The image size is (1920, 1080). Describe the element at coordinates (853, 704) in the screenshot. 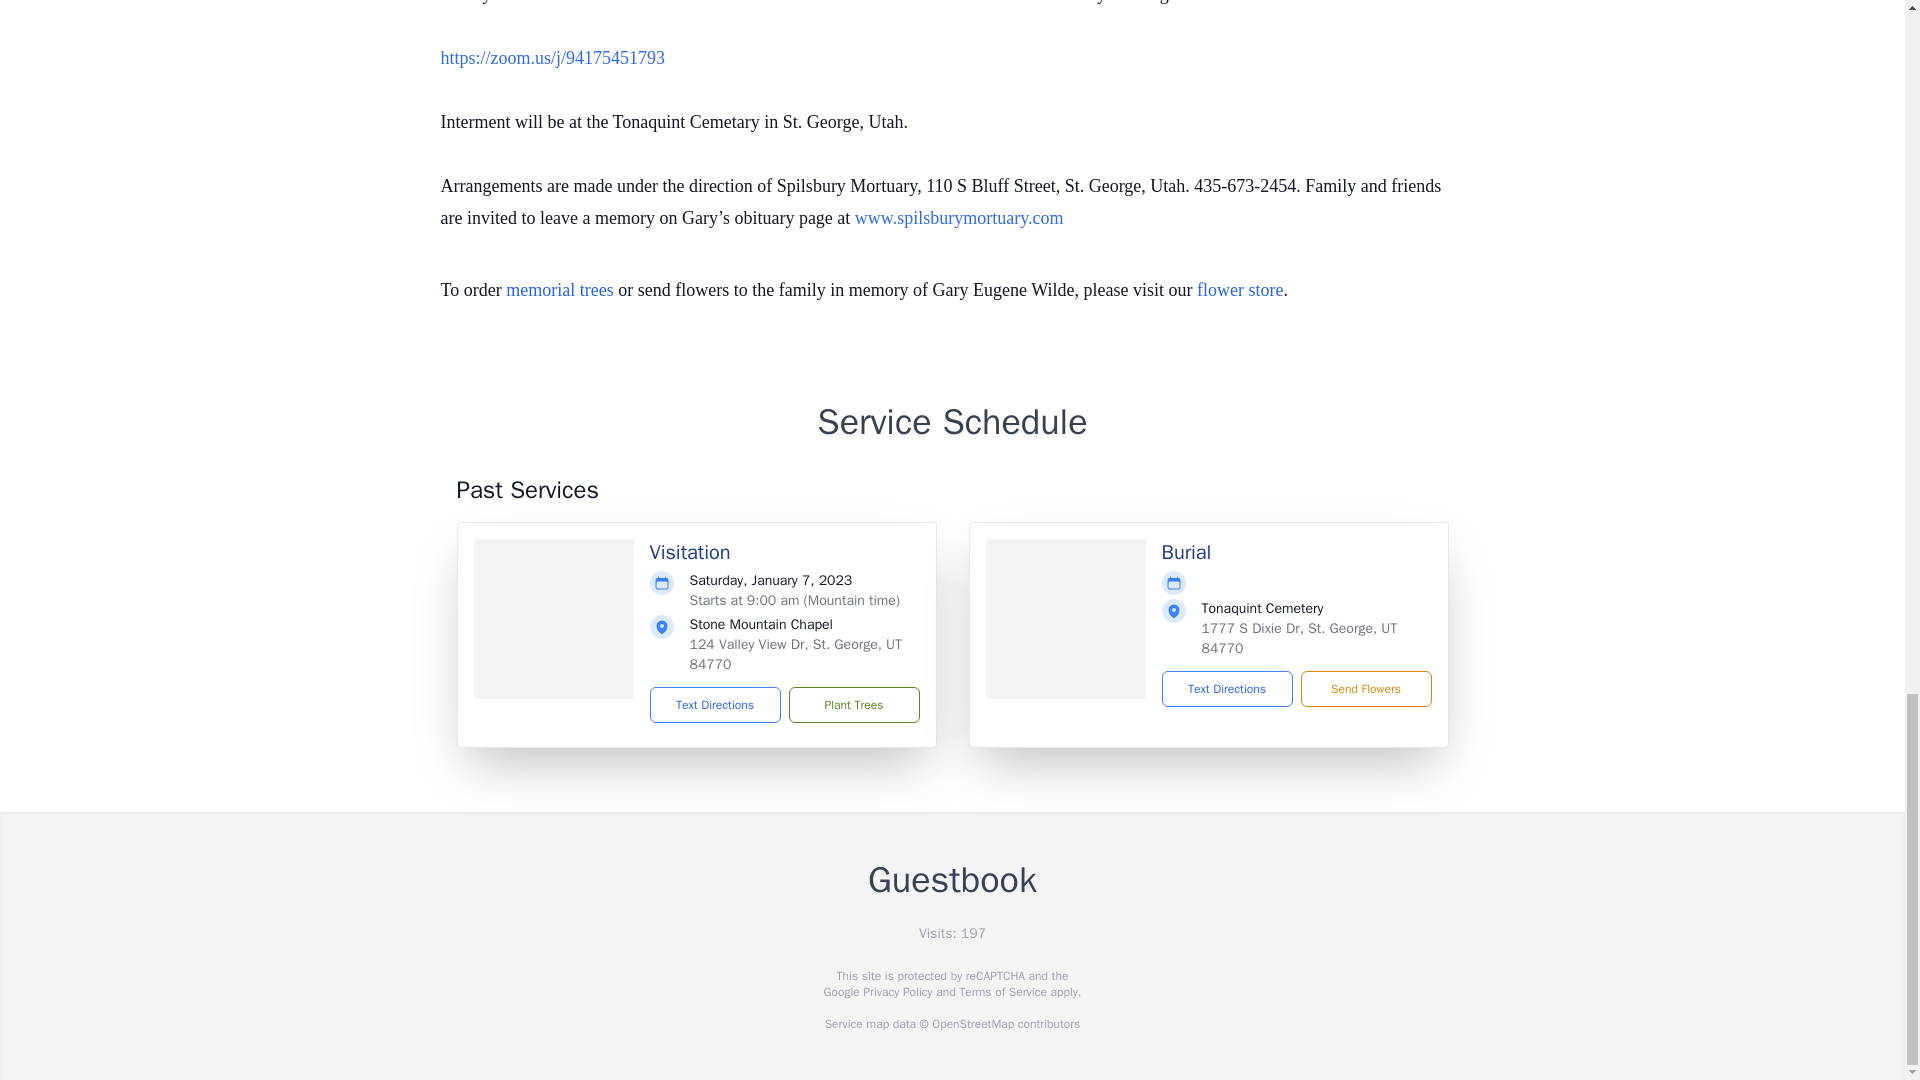

I see `Plant Trees` at that location.